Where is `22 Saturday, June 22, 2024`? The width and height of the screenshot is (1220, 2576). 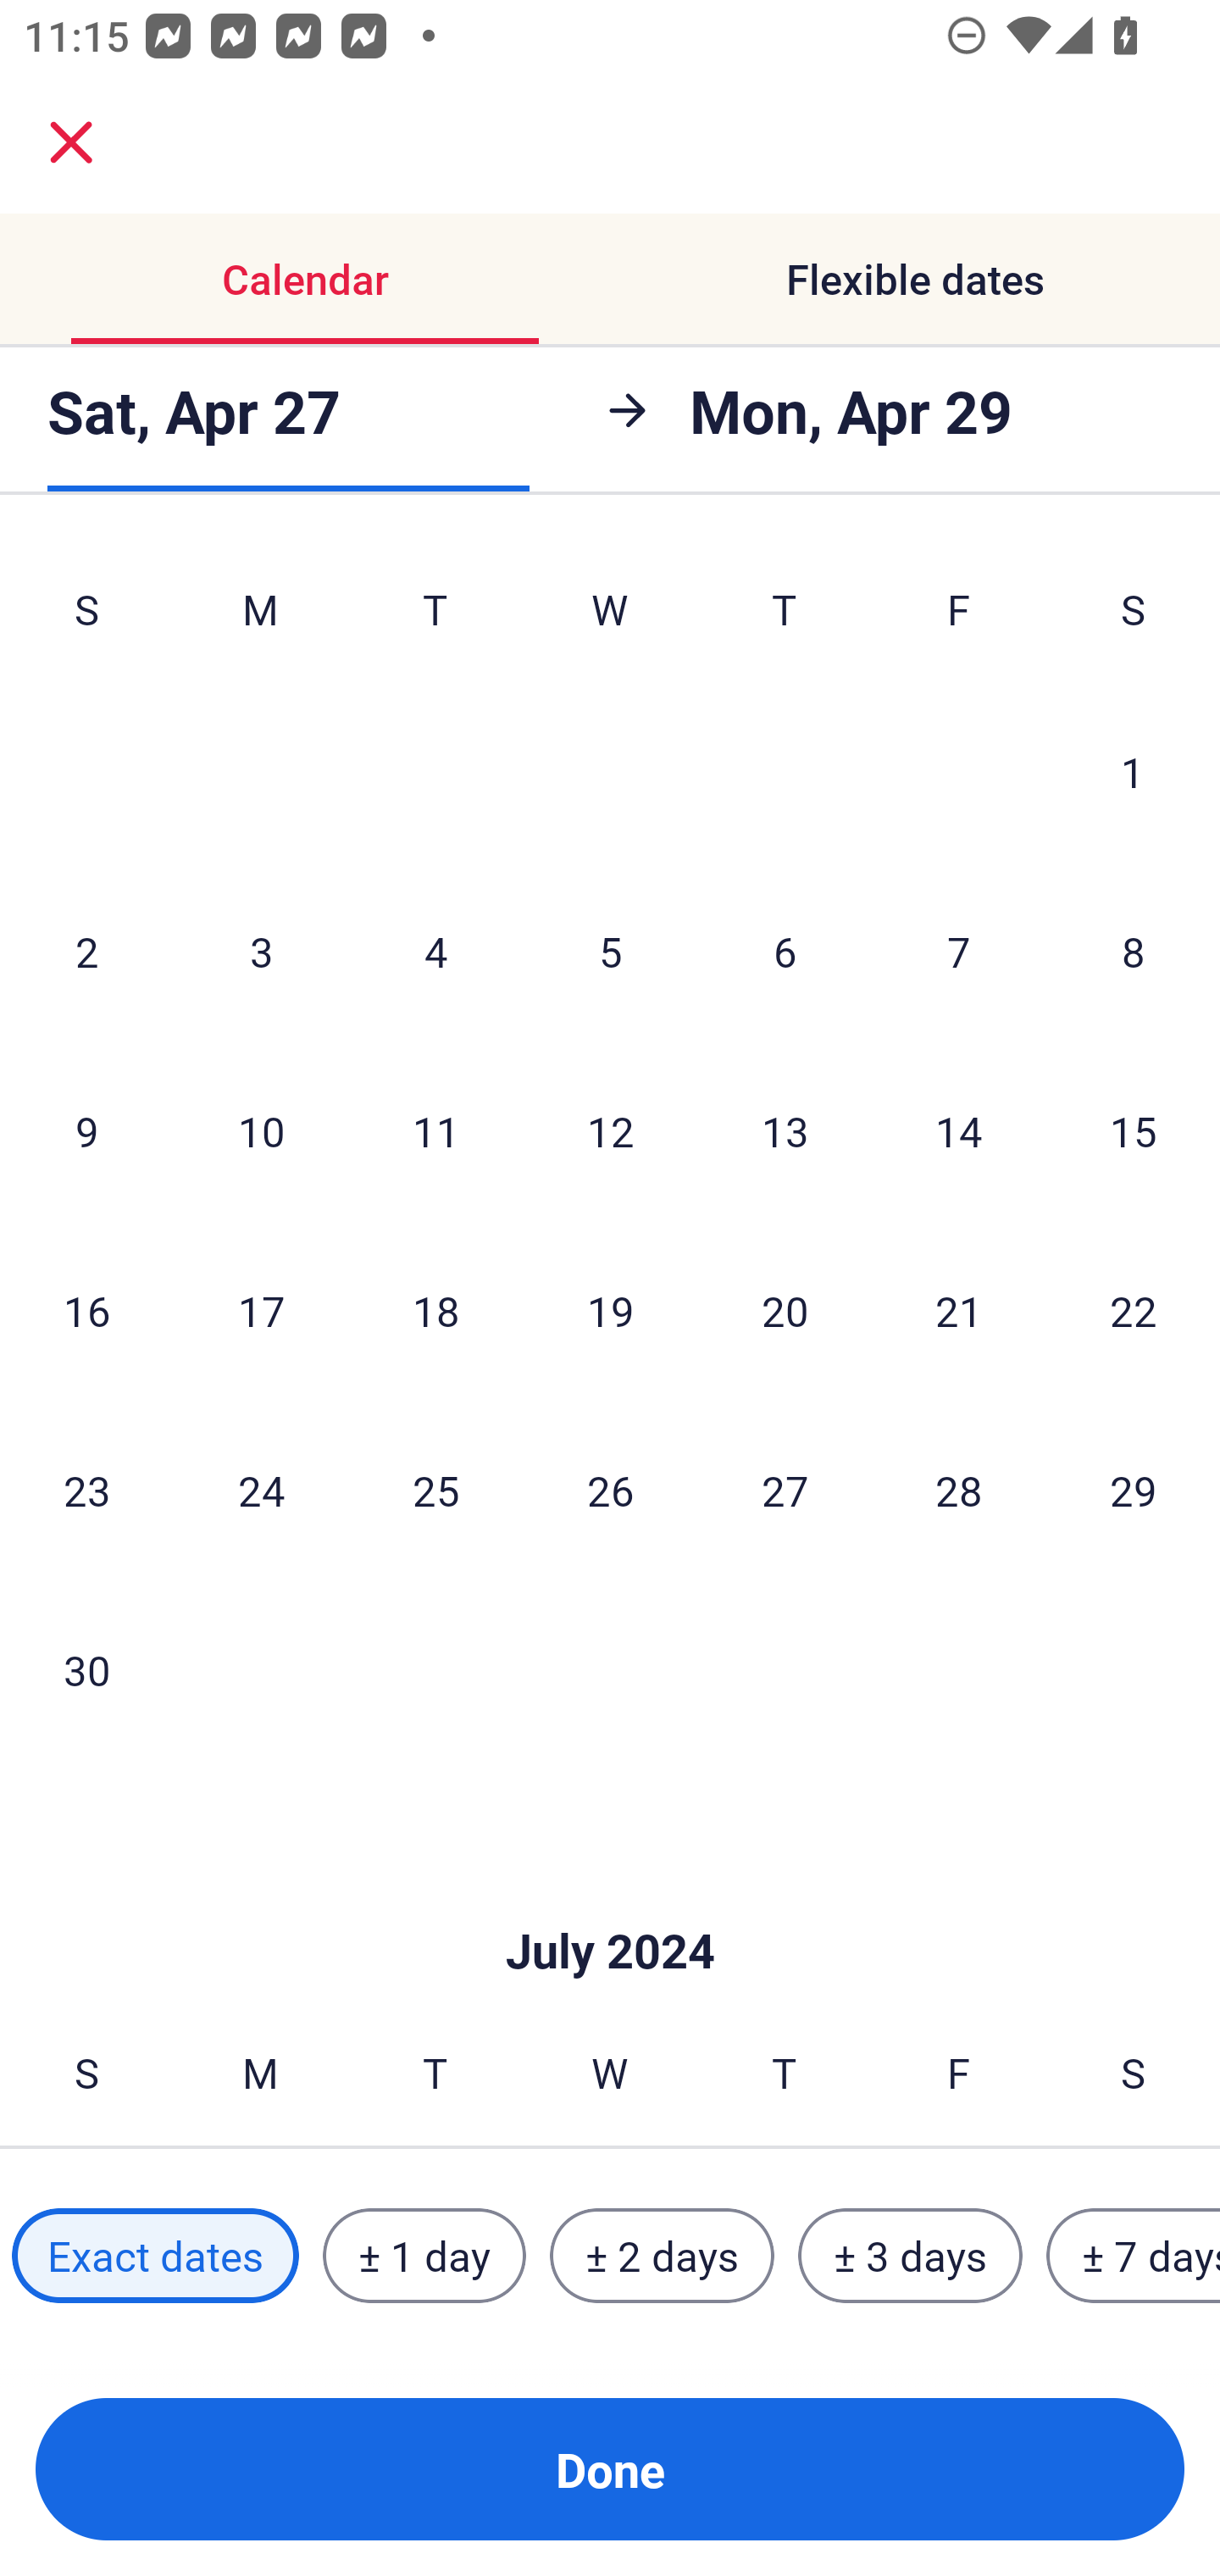 22 Saturday, June 22, 2024 is located at coordinates (1134, 1310).